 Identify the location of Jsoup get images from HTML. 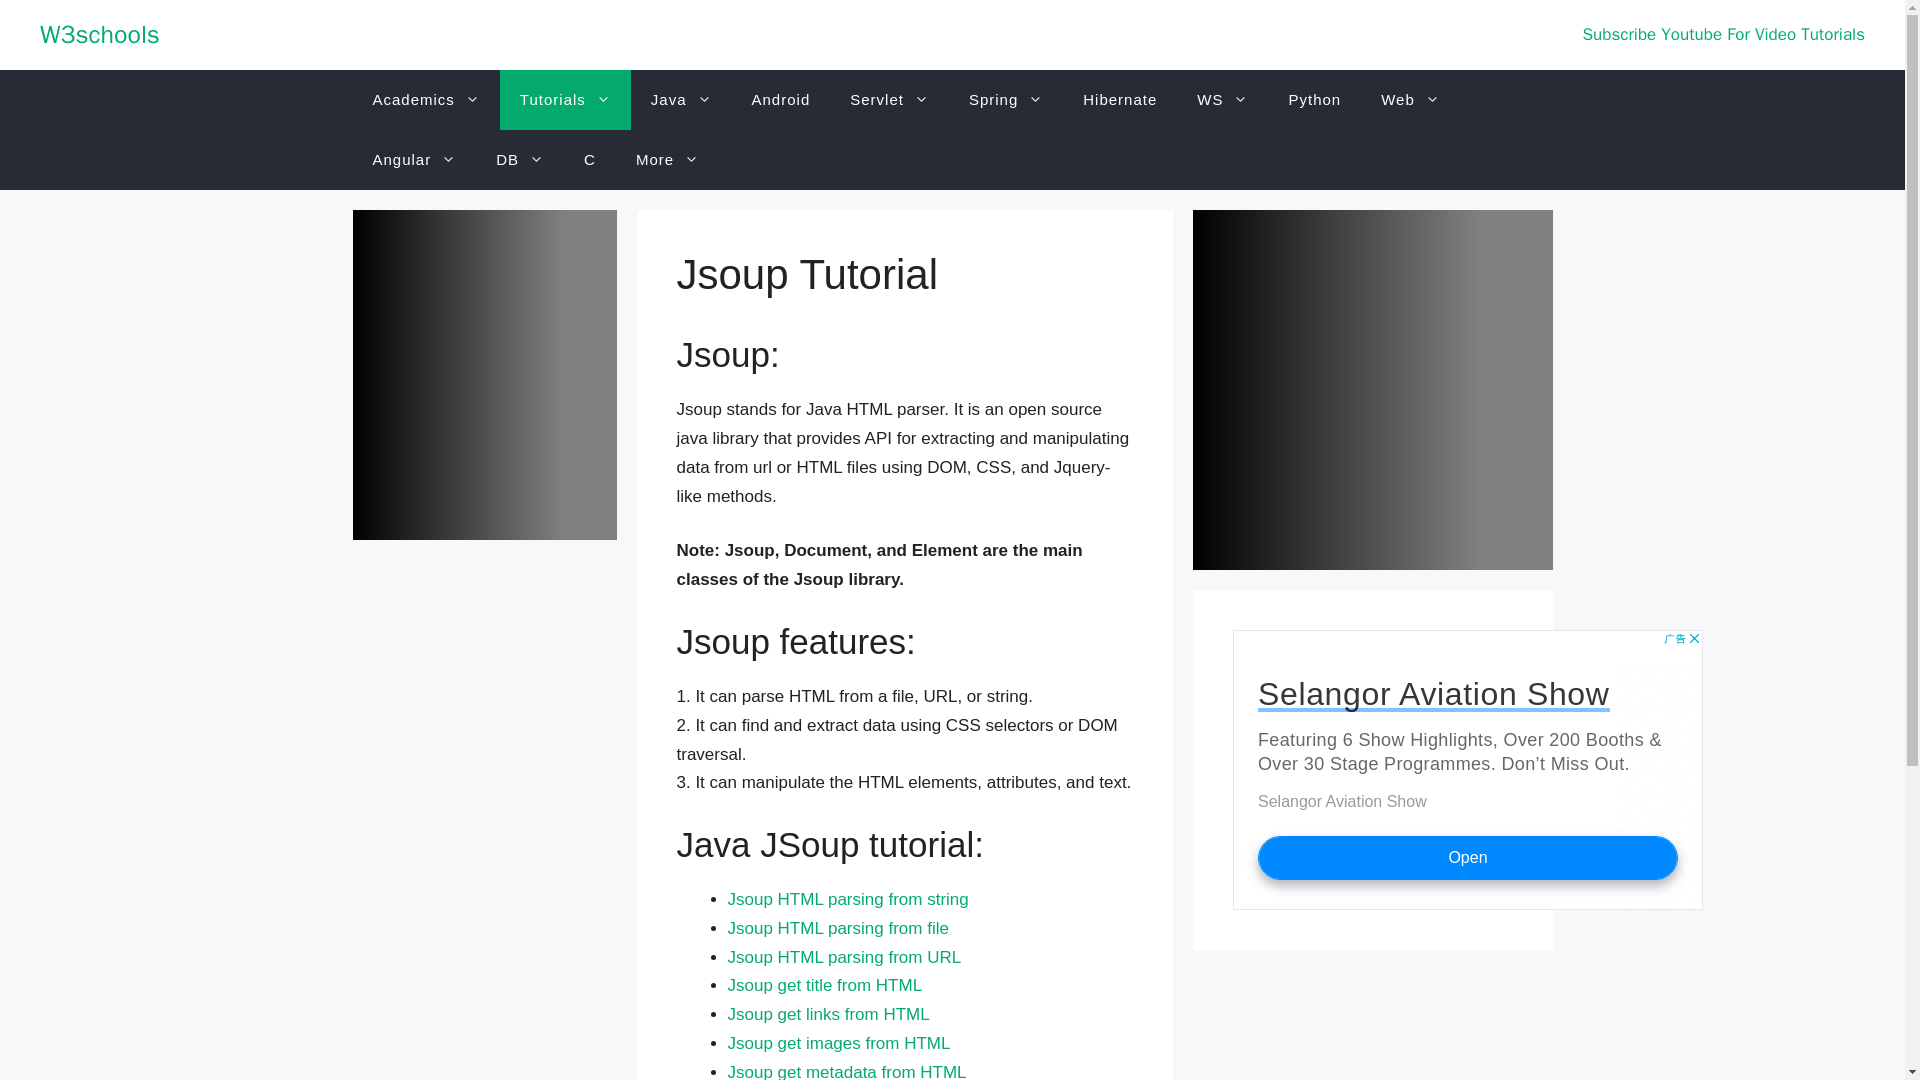
(838, 1043).